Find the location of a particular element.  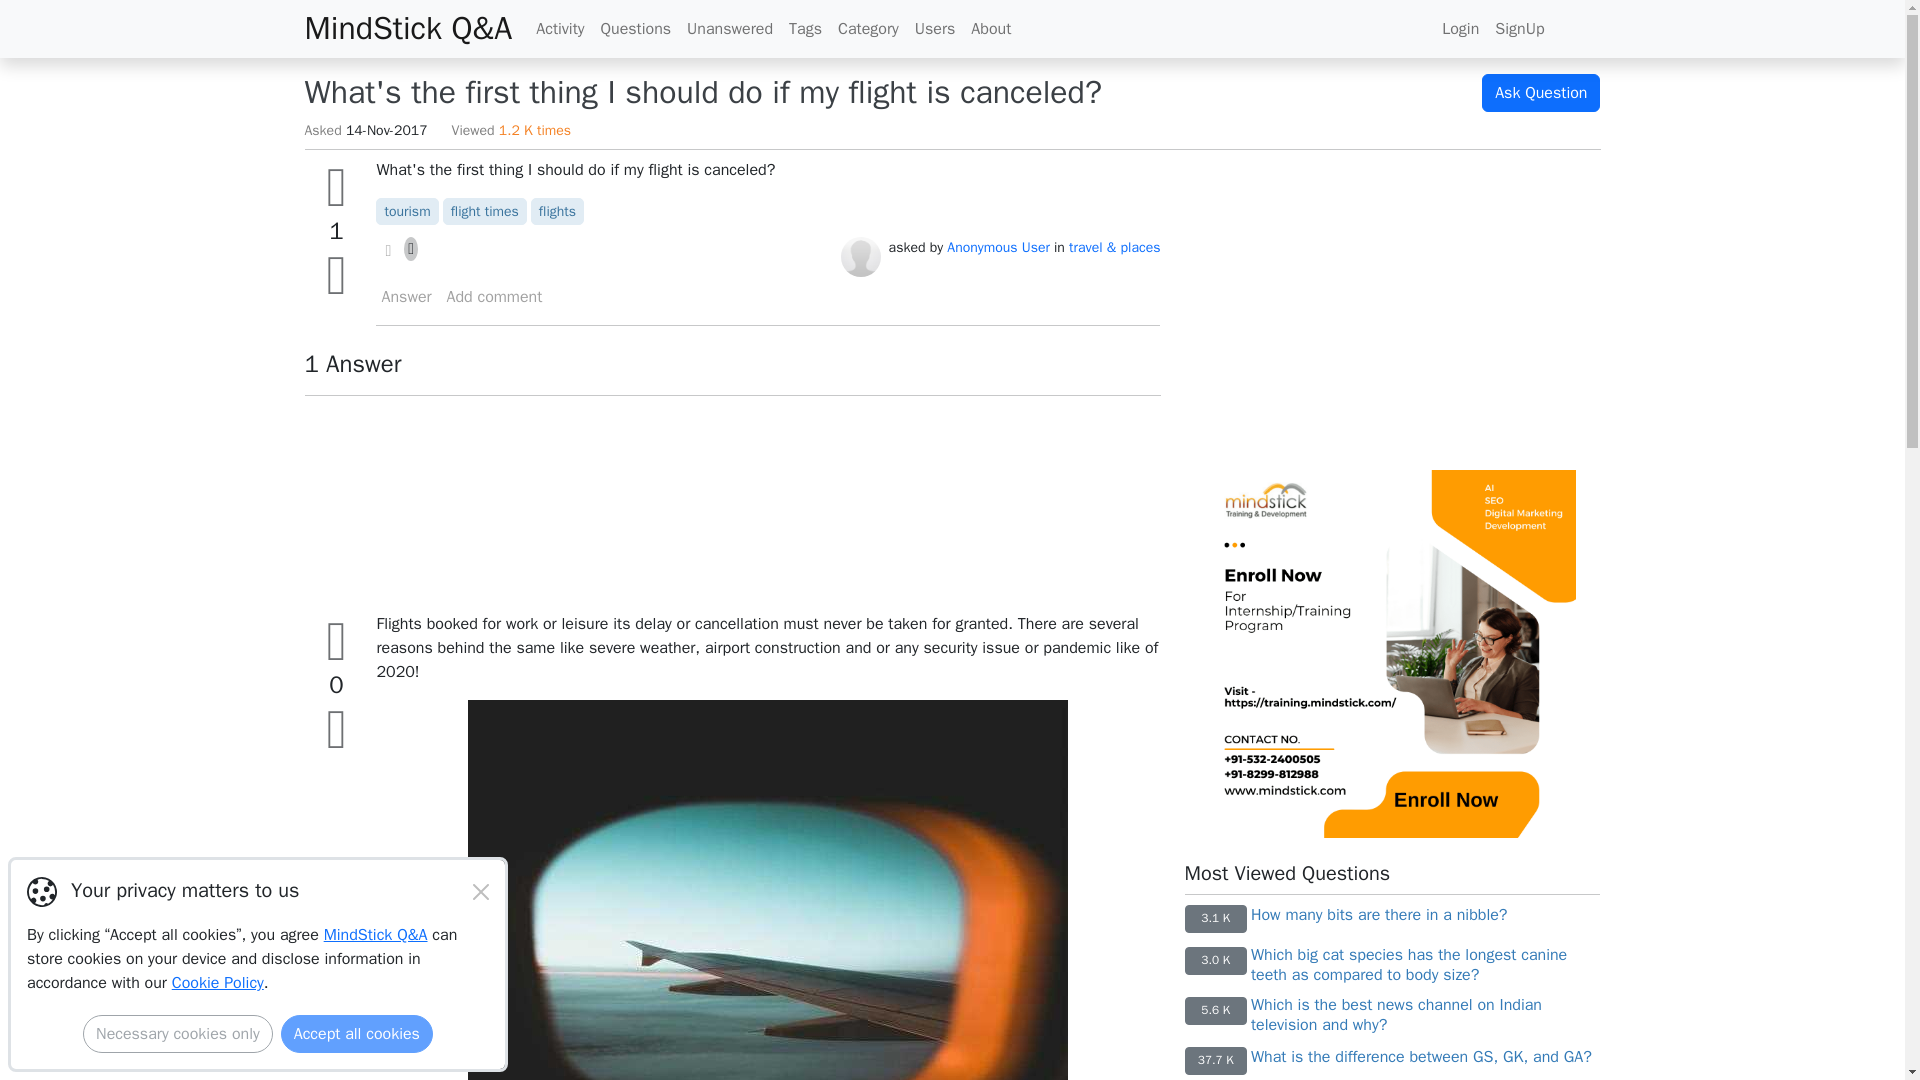

Anonymous User is located at coordinates (998, 246).